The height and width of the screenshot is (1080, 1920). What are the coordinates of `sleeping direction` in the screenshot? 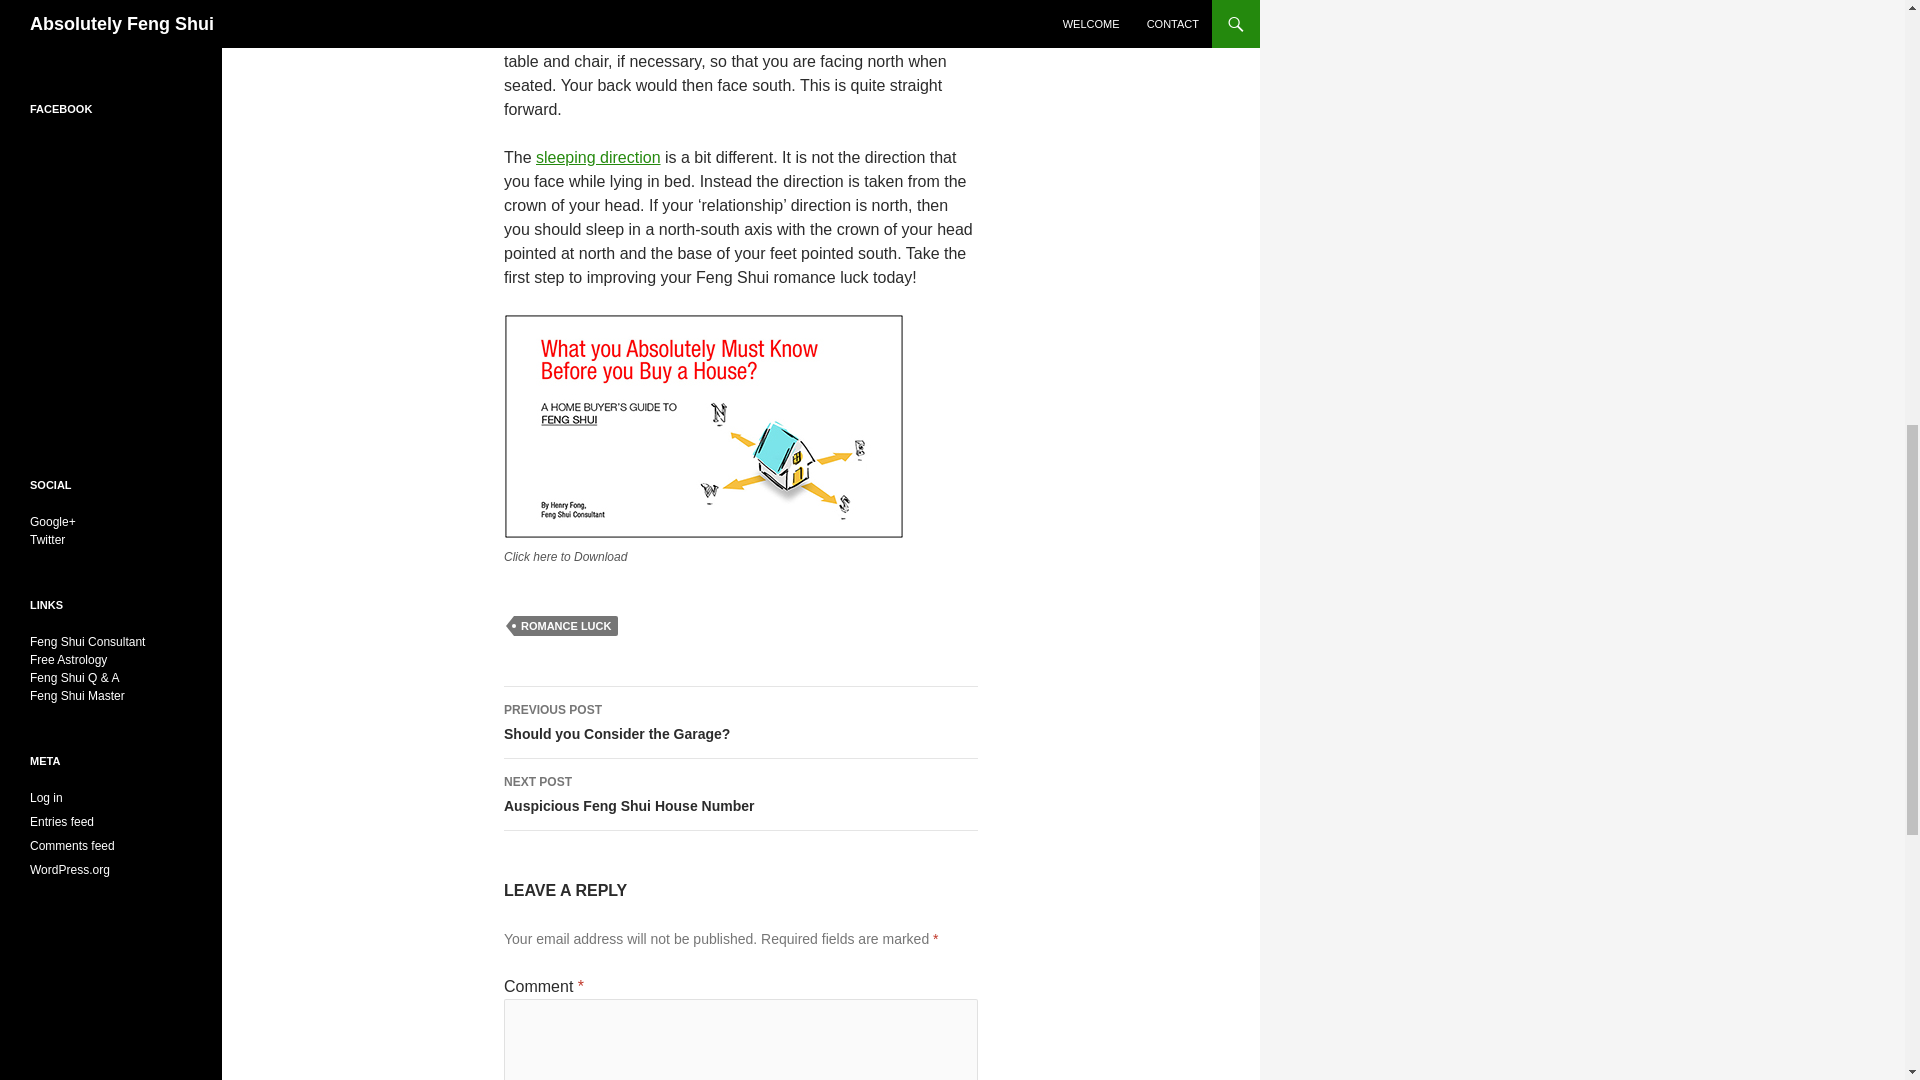 It's located at (566, 626).